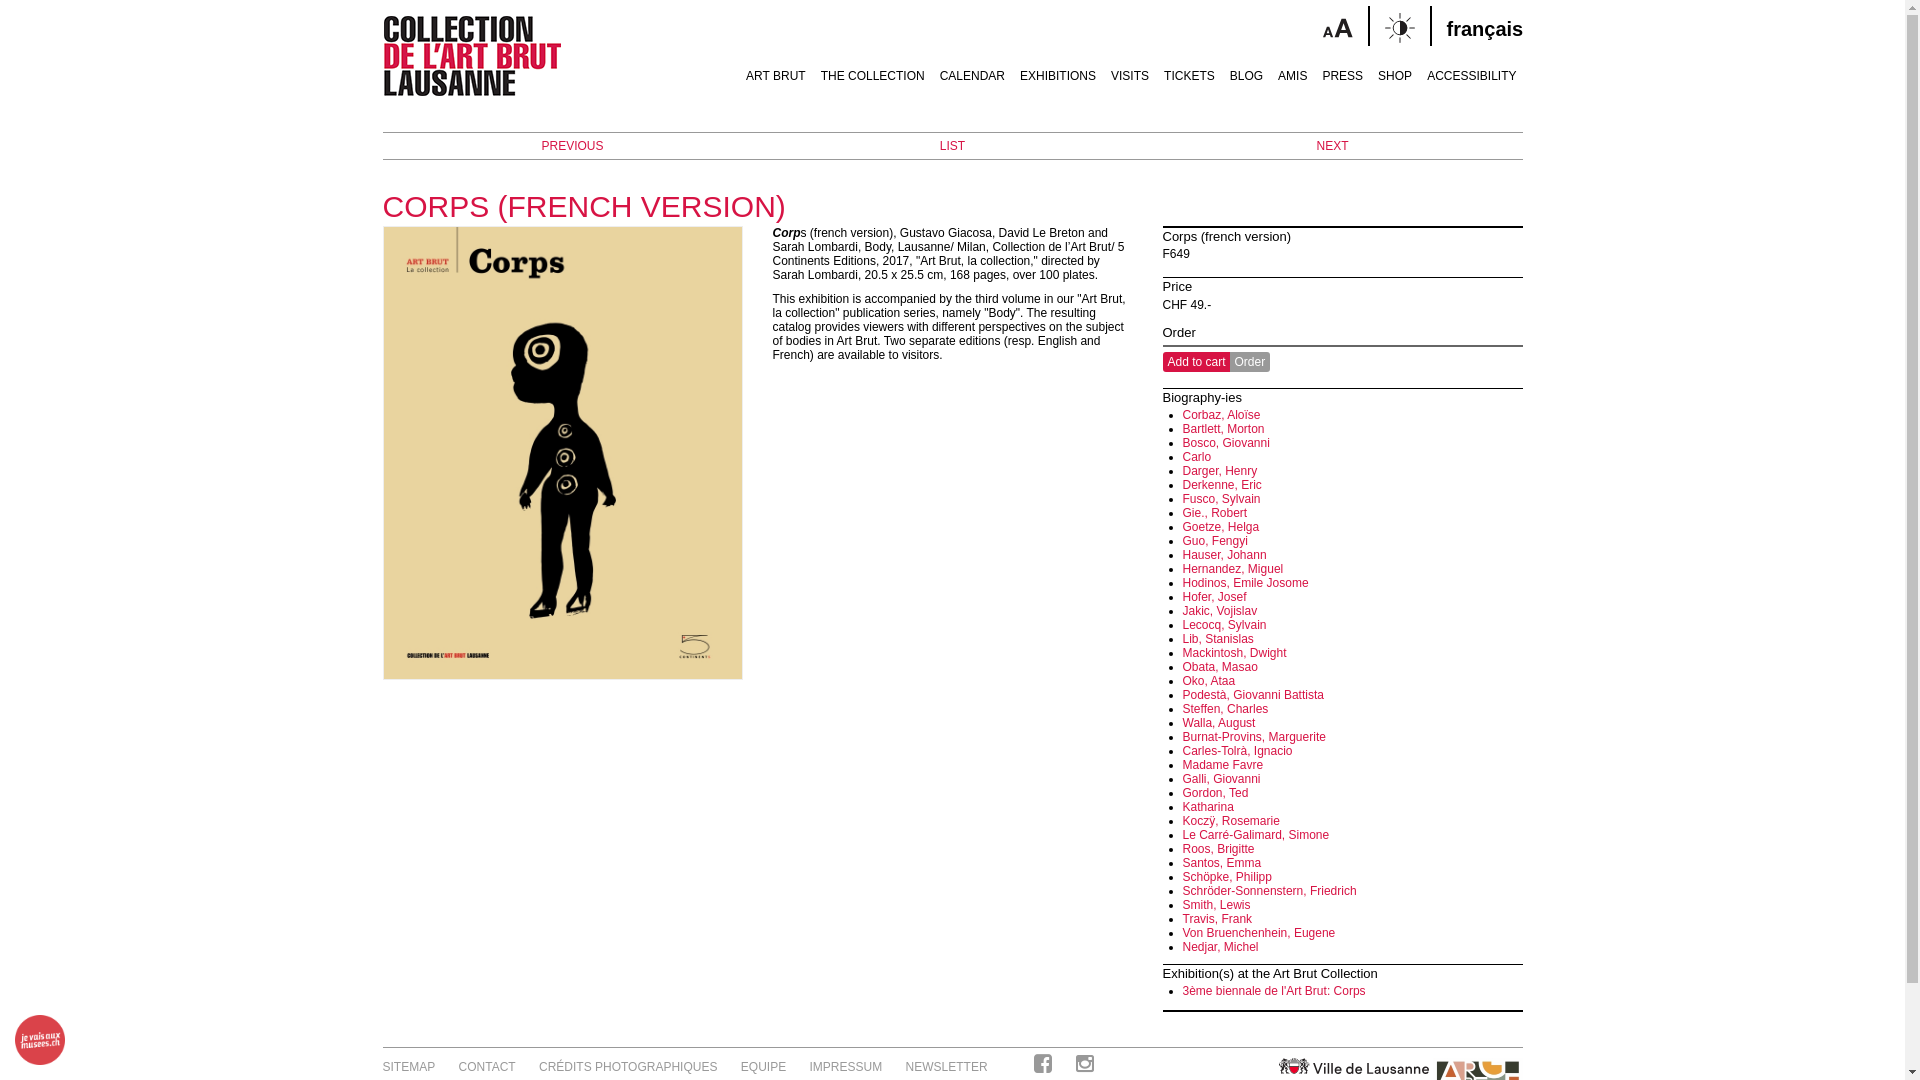 The width and height of the screenshot is (1920, 1080). What do you see at coordinates (1234, 653) in the screenshot?
I see `Mackintosh, Dwight` at bounding box center [1234, 653].